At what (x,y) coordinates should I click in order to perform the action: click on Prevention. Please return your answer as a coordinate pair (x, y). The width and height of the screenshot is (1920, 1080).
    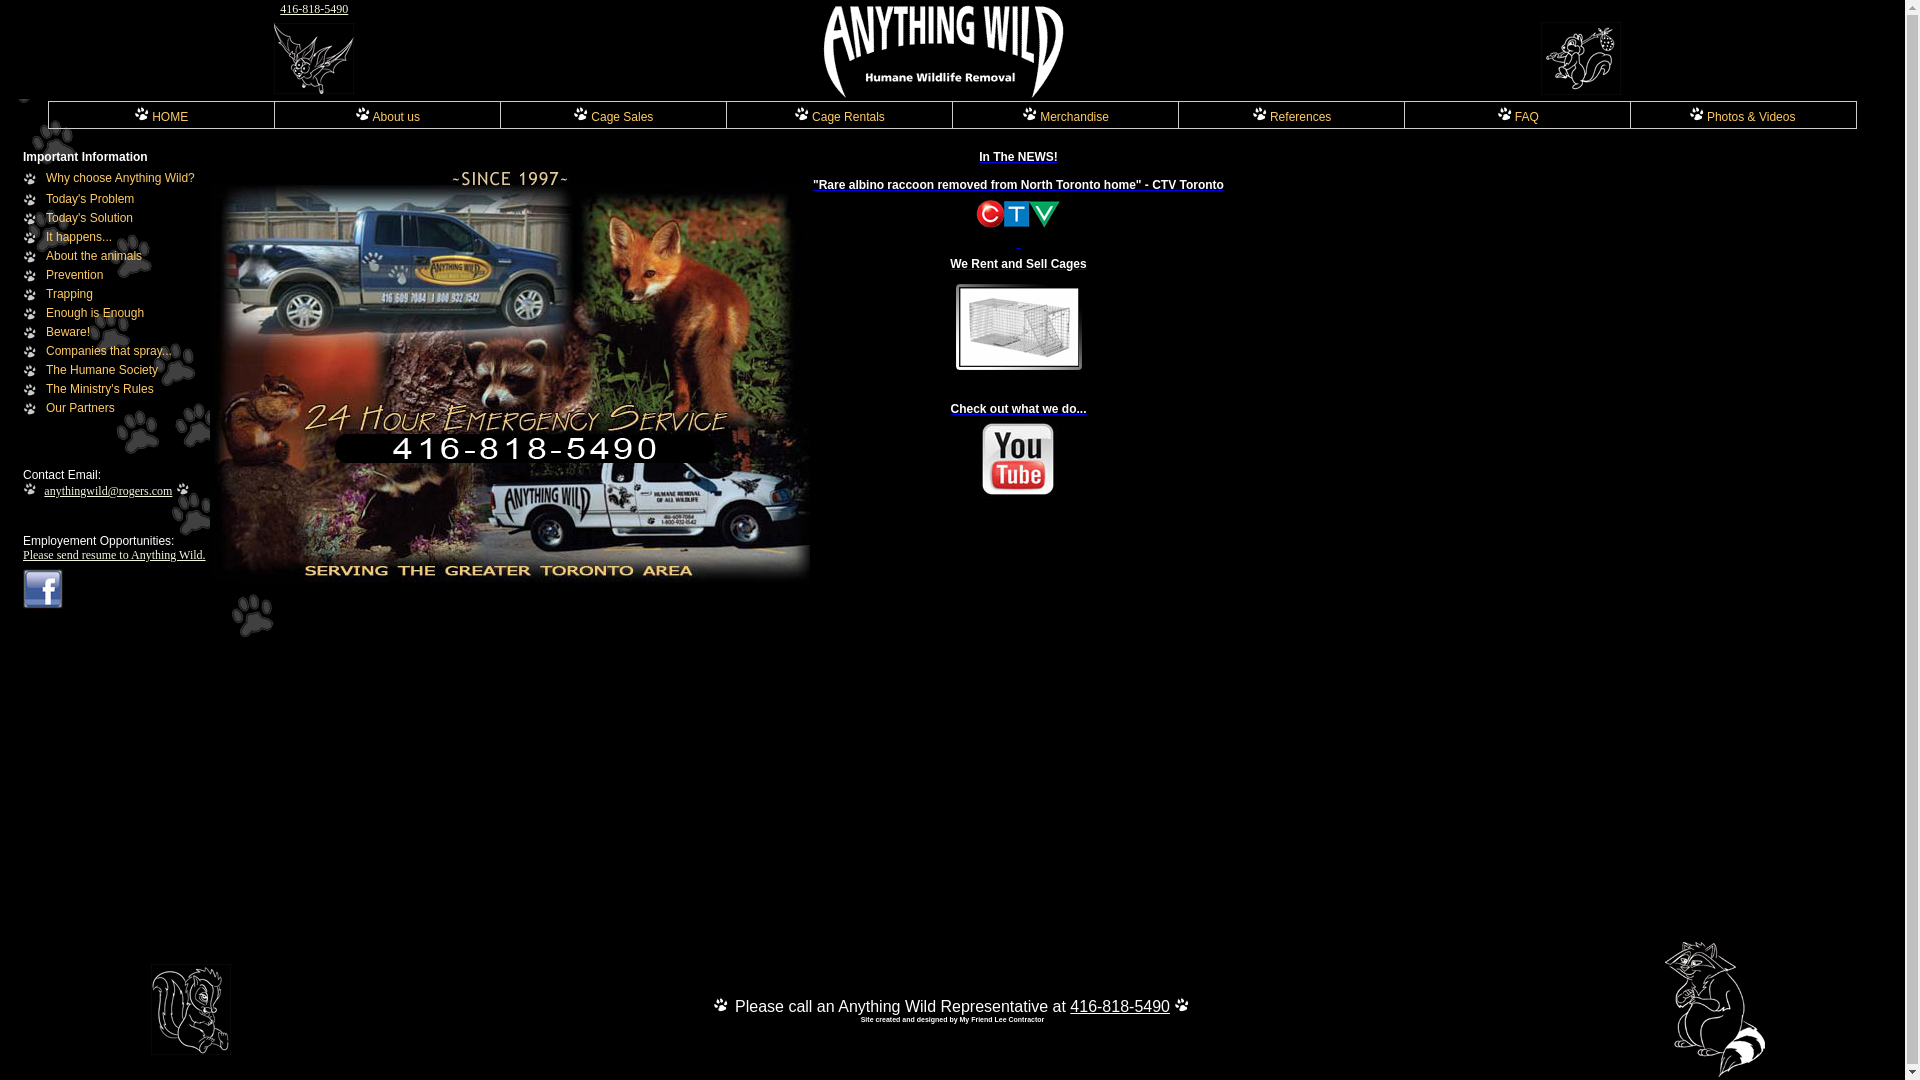
    Looking at the image, I should click on (74, 275).